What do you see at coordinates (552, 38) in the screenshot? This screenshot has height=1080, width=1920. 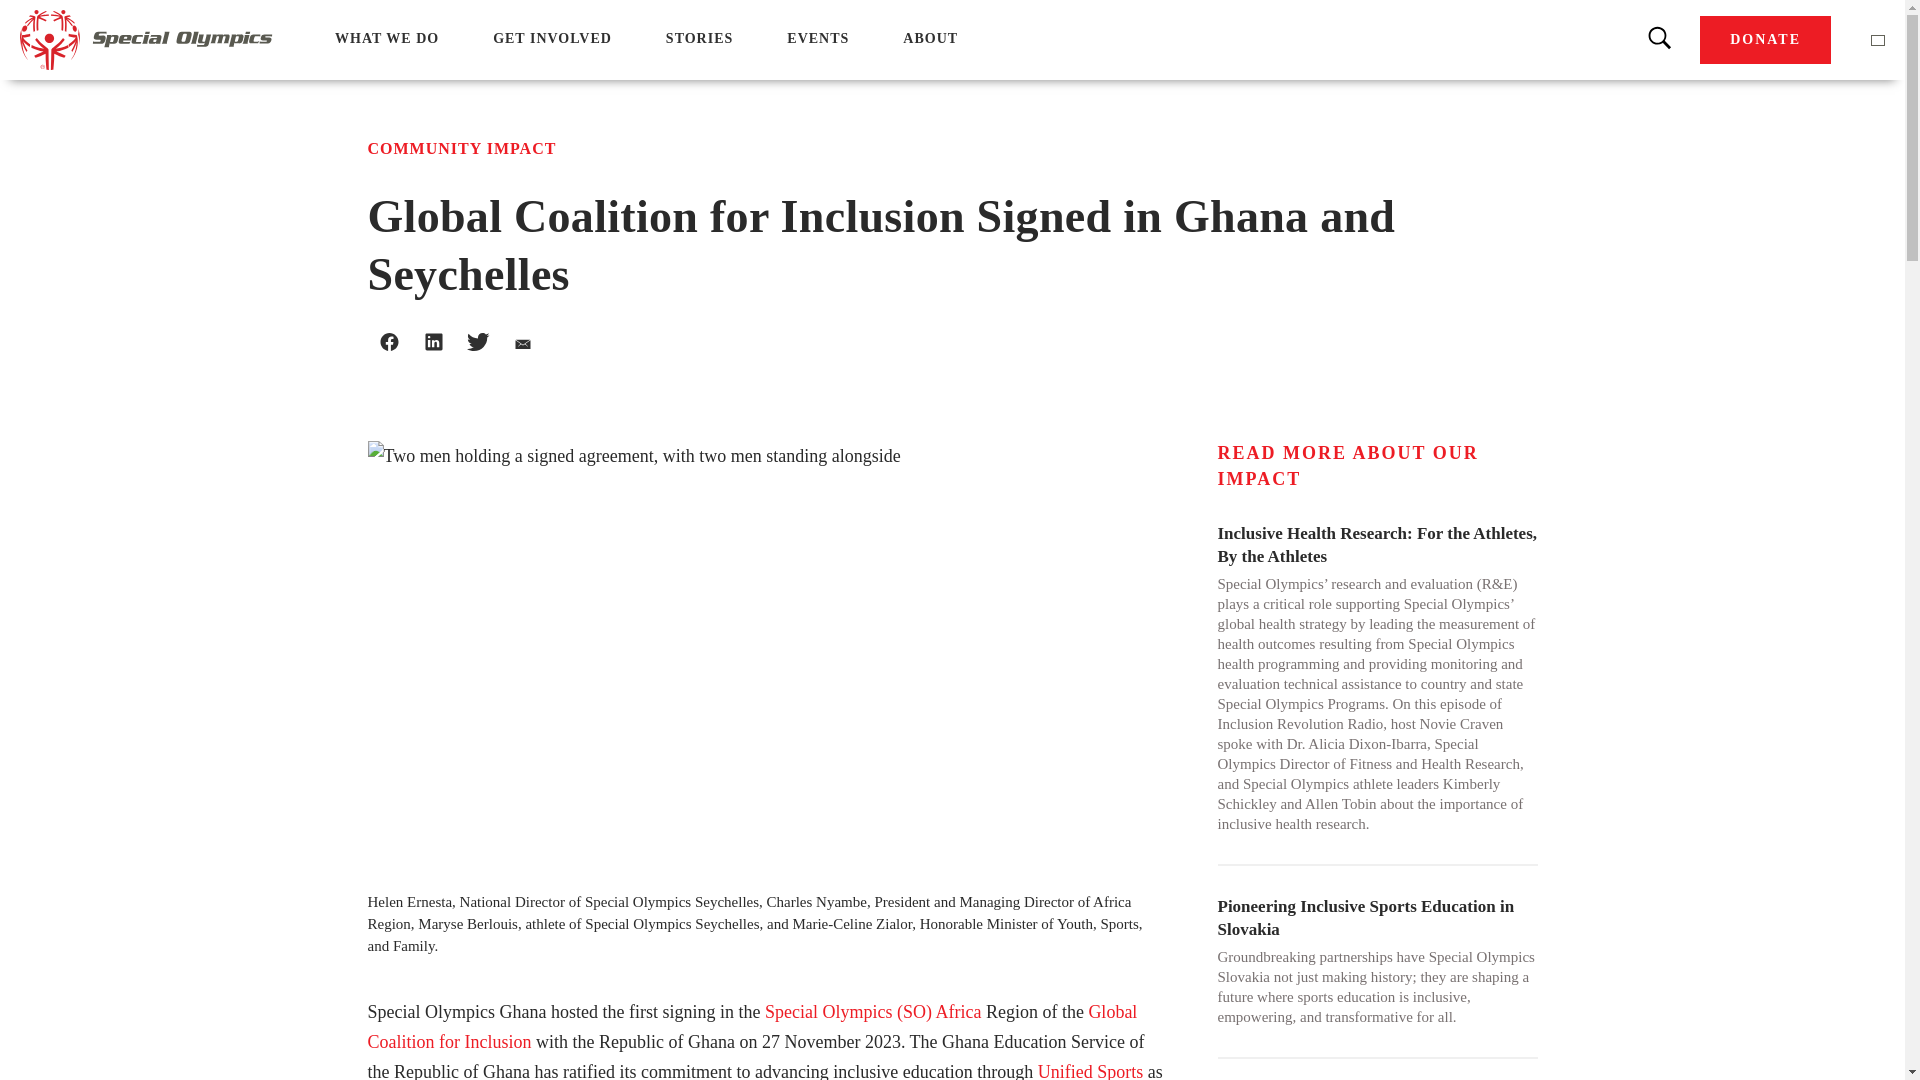 I see `GET INVOLVED` at bounding box center [552, 38].